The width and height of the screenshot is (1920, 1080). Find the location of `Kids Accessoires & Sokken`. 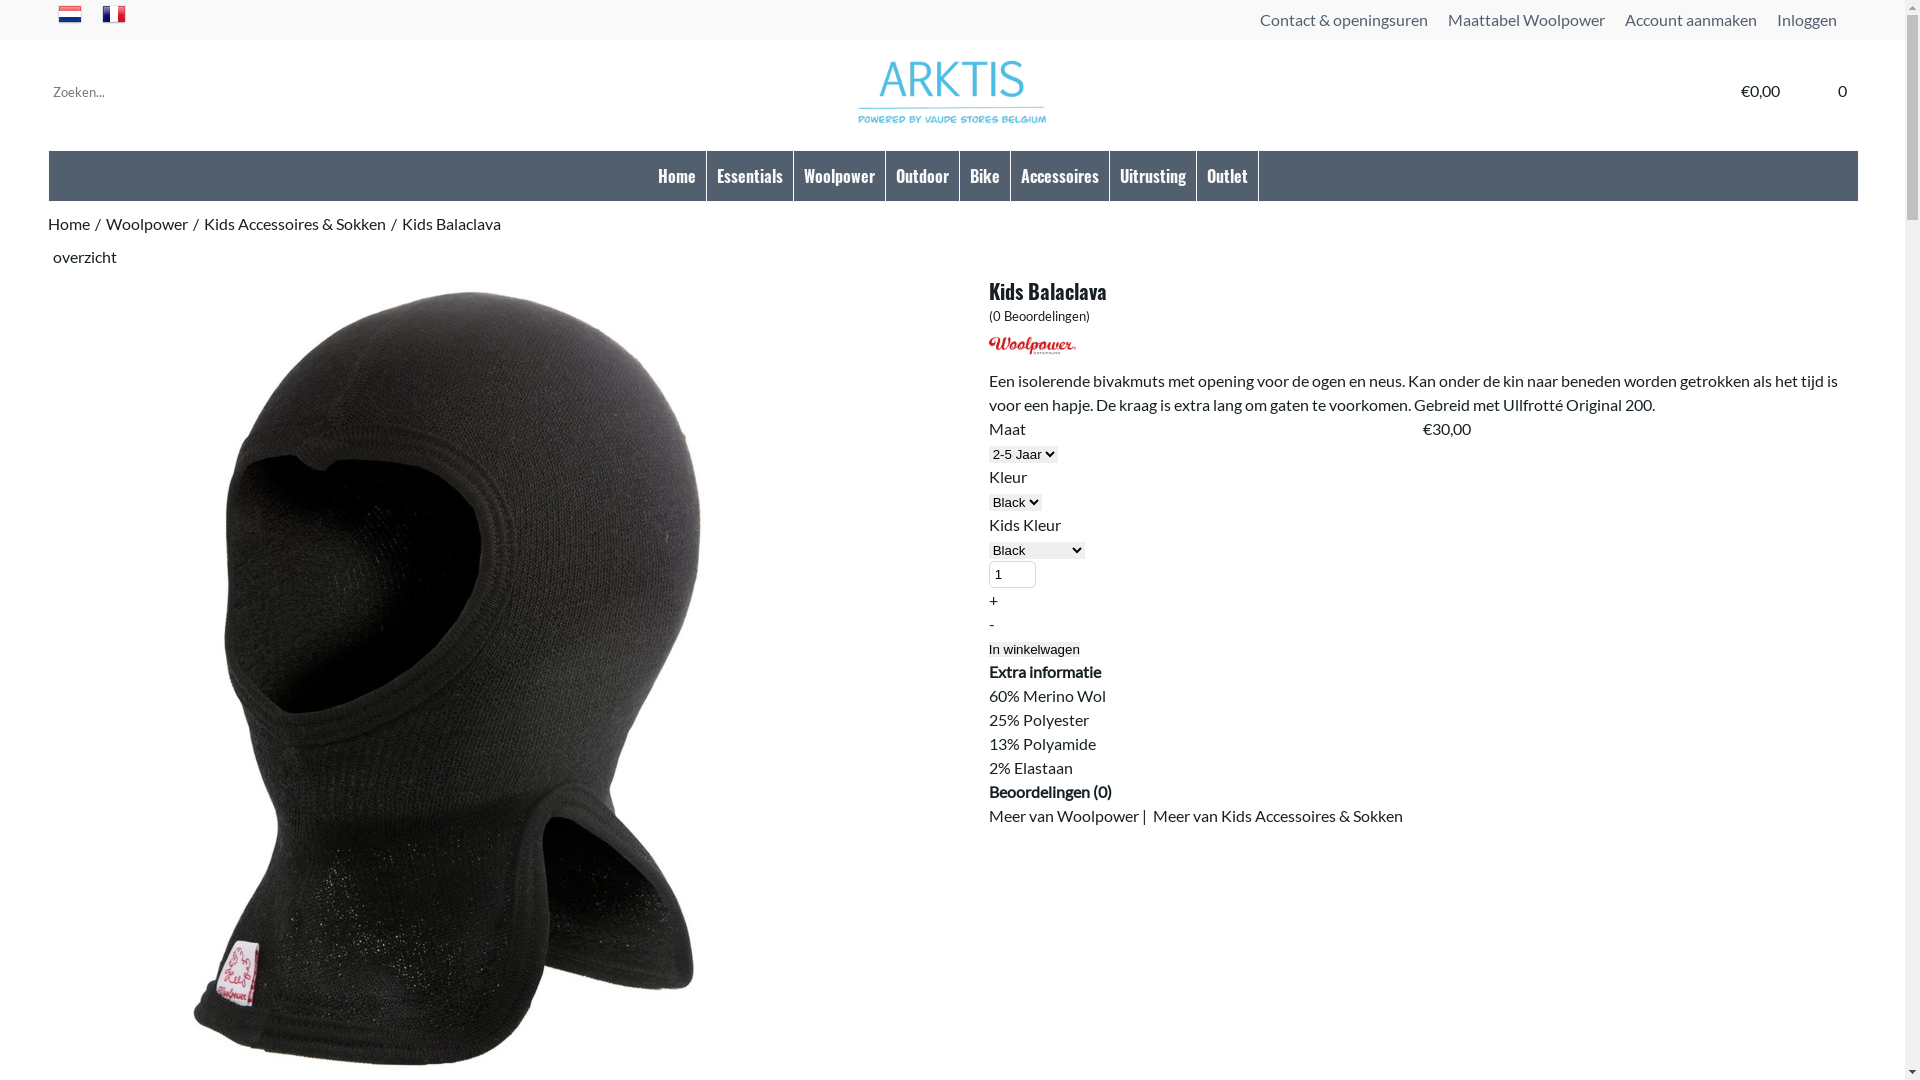

Kids Accessoires & Sokken is located at coordinates (295, 226).